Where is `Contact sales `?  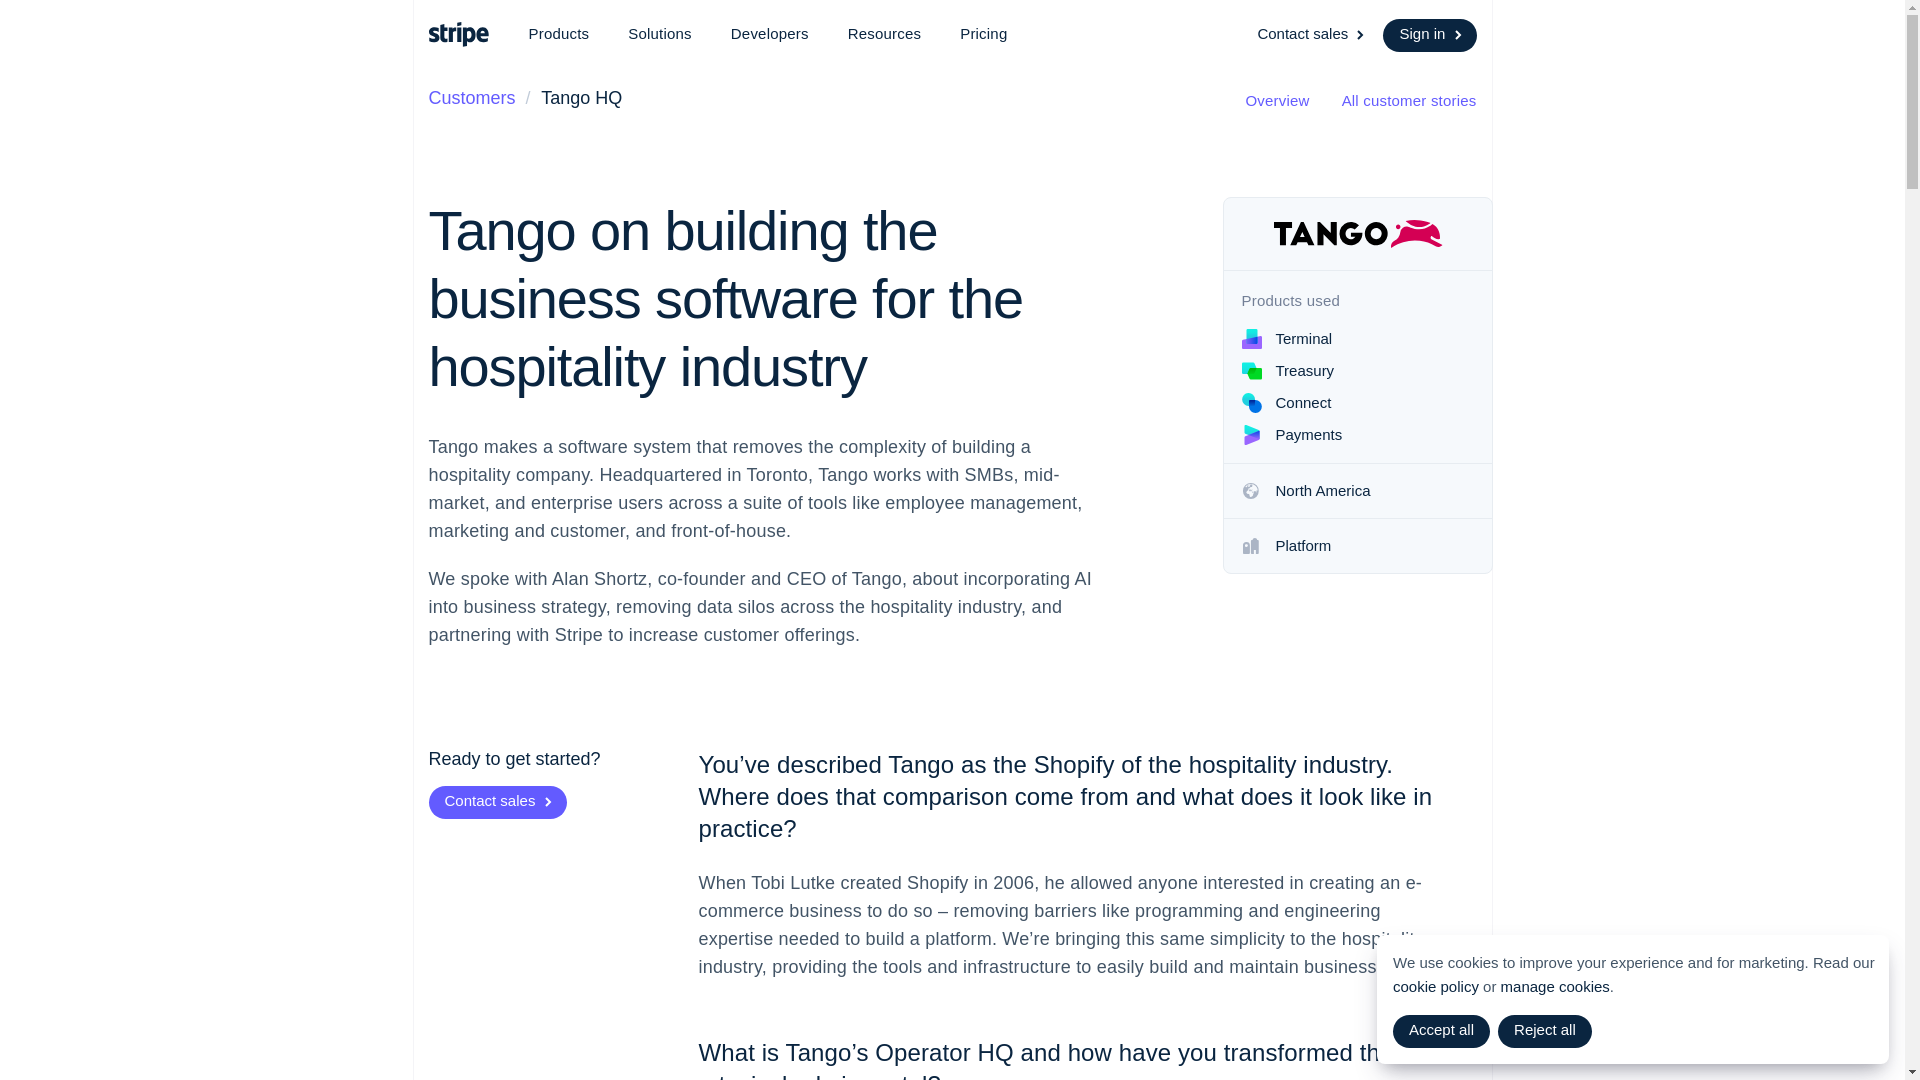 Contact sales  is located at coordinates (1312, 35).